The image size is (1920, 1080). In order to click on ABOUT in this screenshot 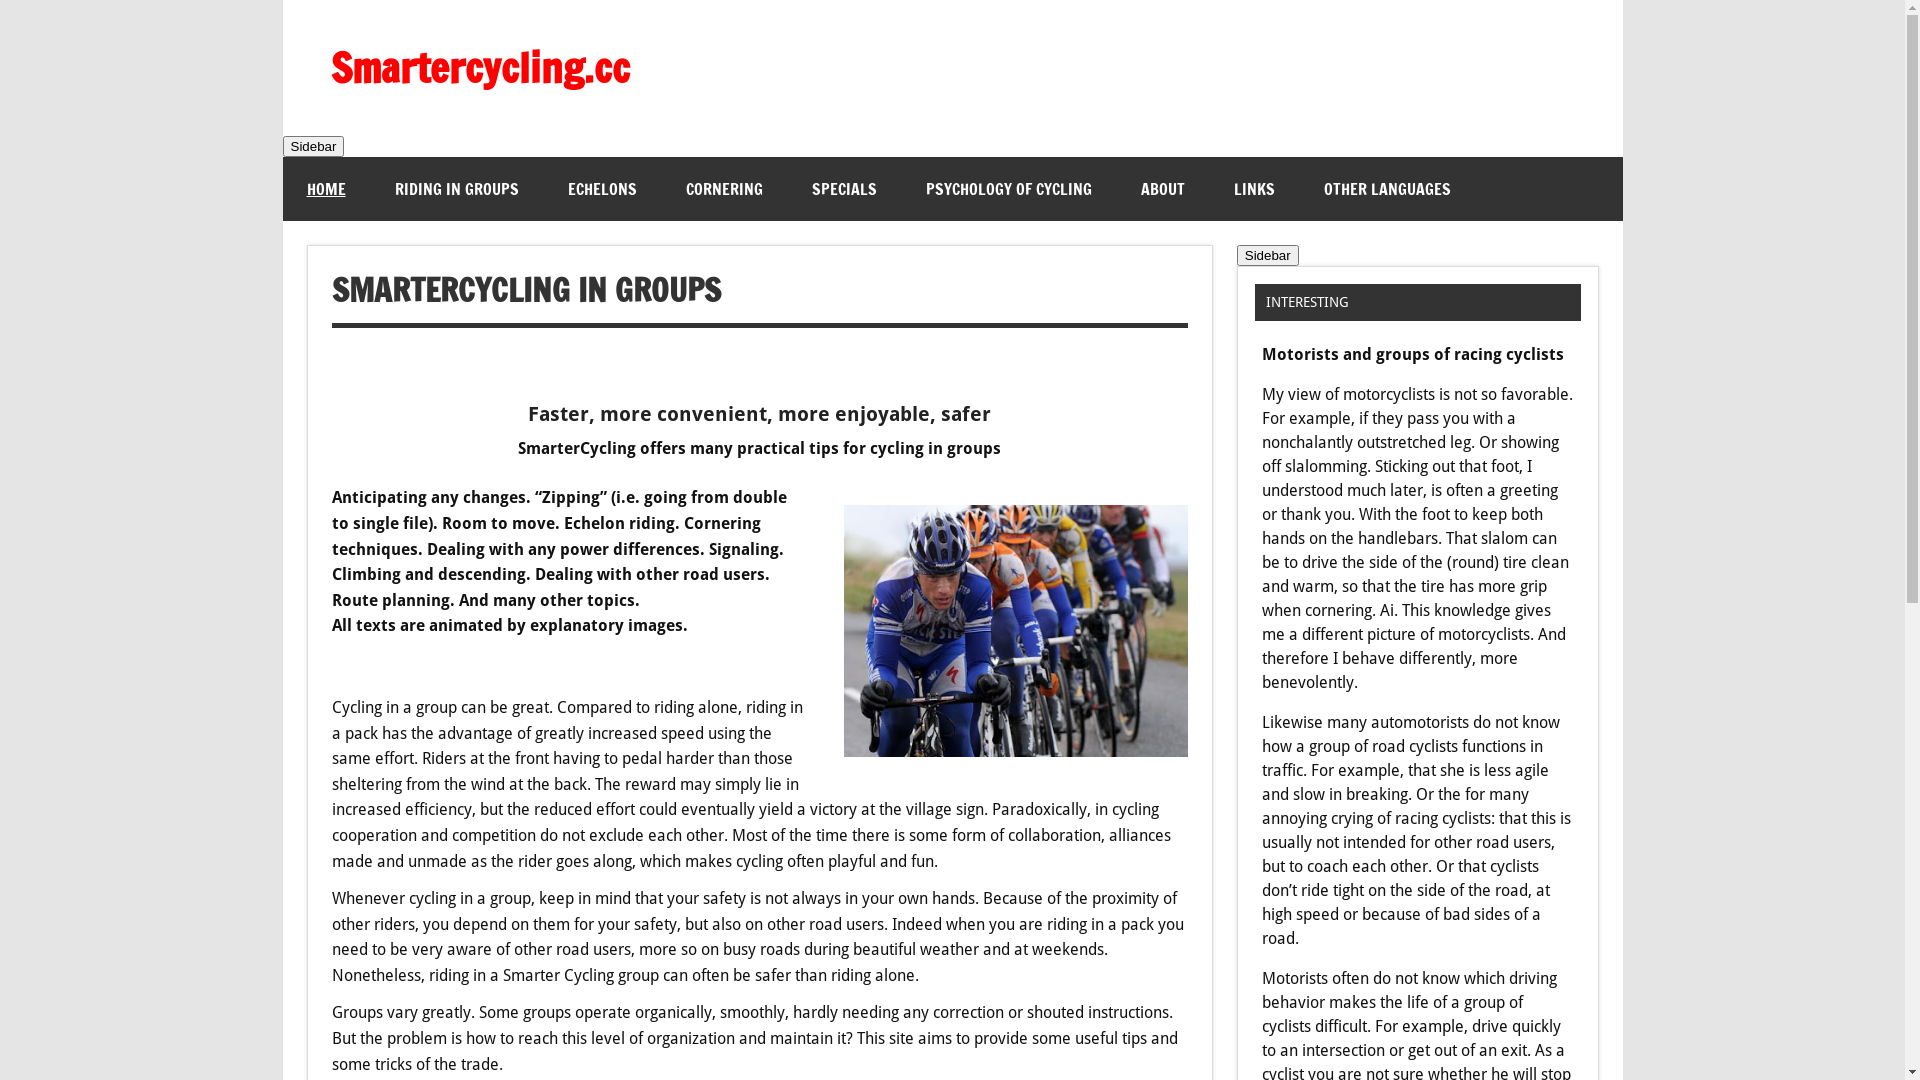, I will do `click(1162, 189)`.